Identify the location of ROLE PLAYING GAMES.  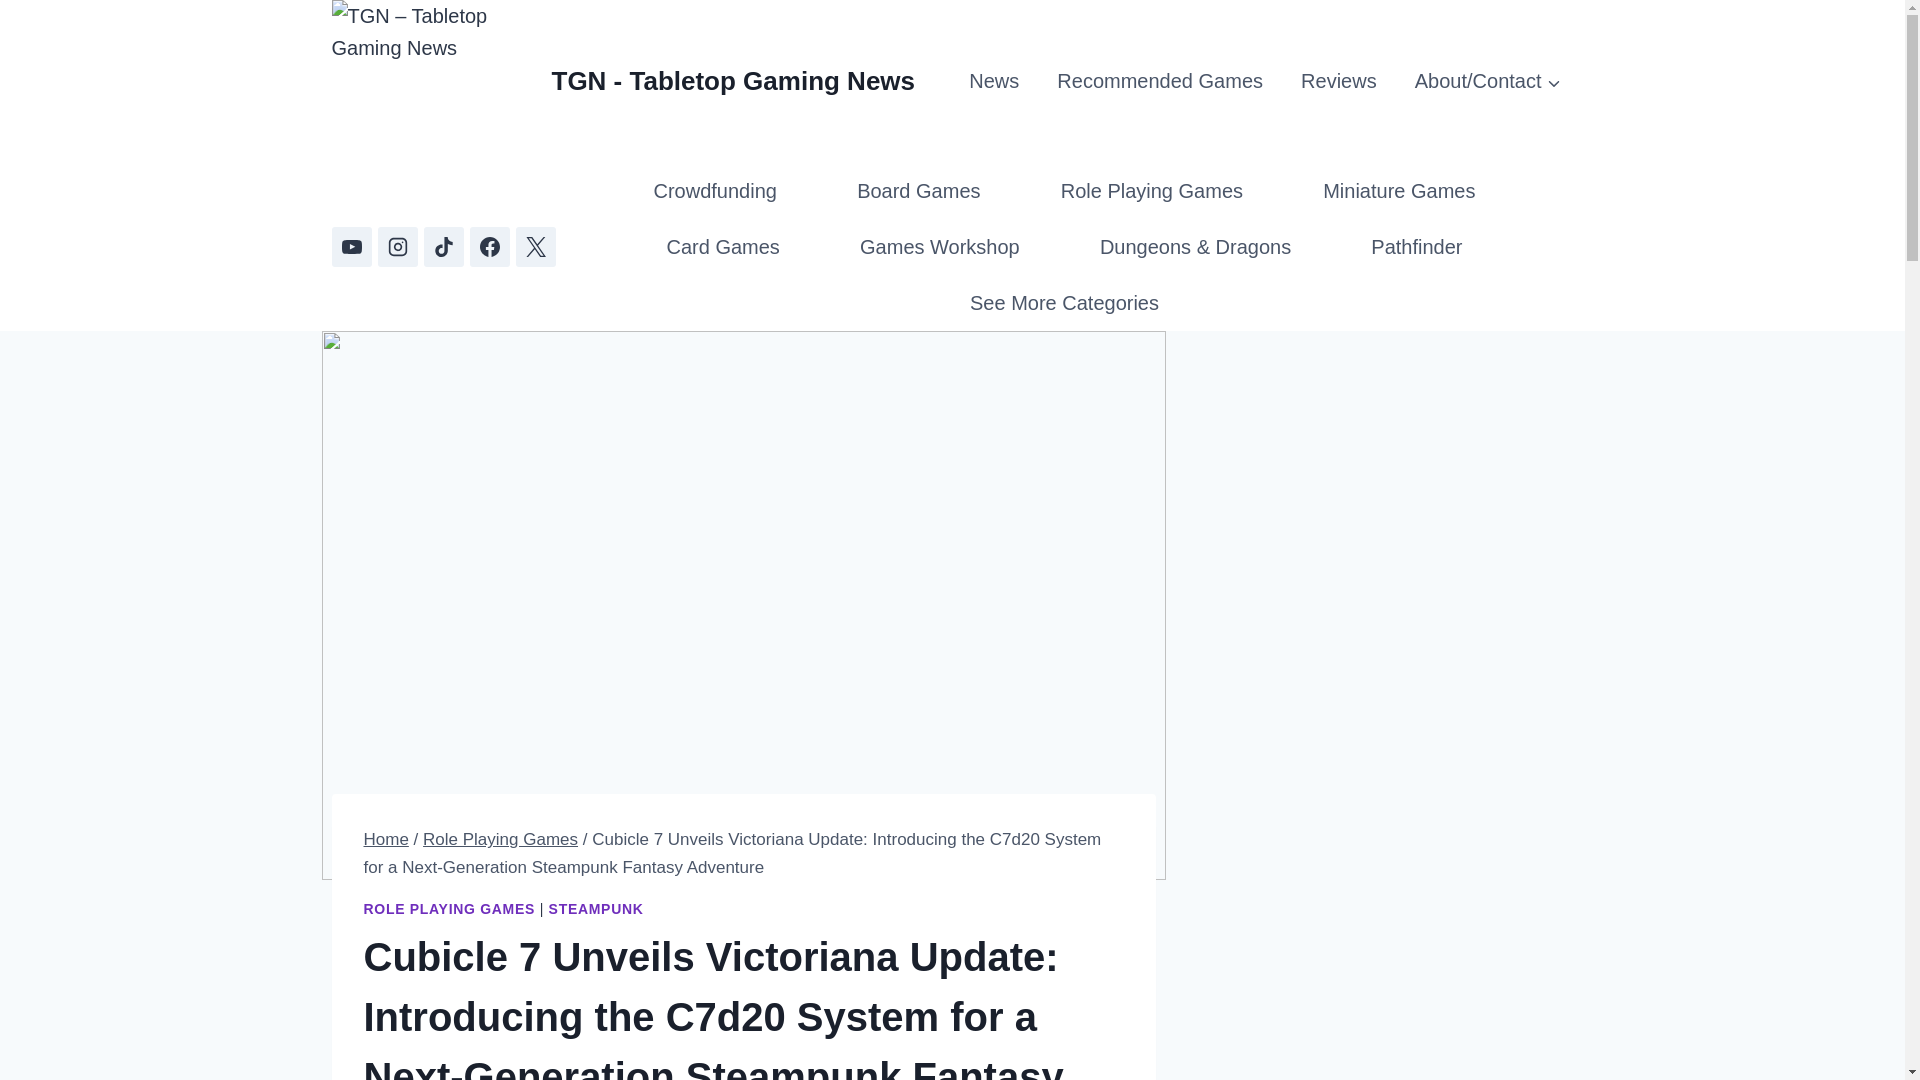
(450, 908).